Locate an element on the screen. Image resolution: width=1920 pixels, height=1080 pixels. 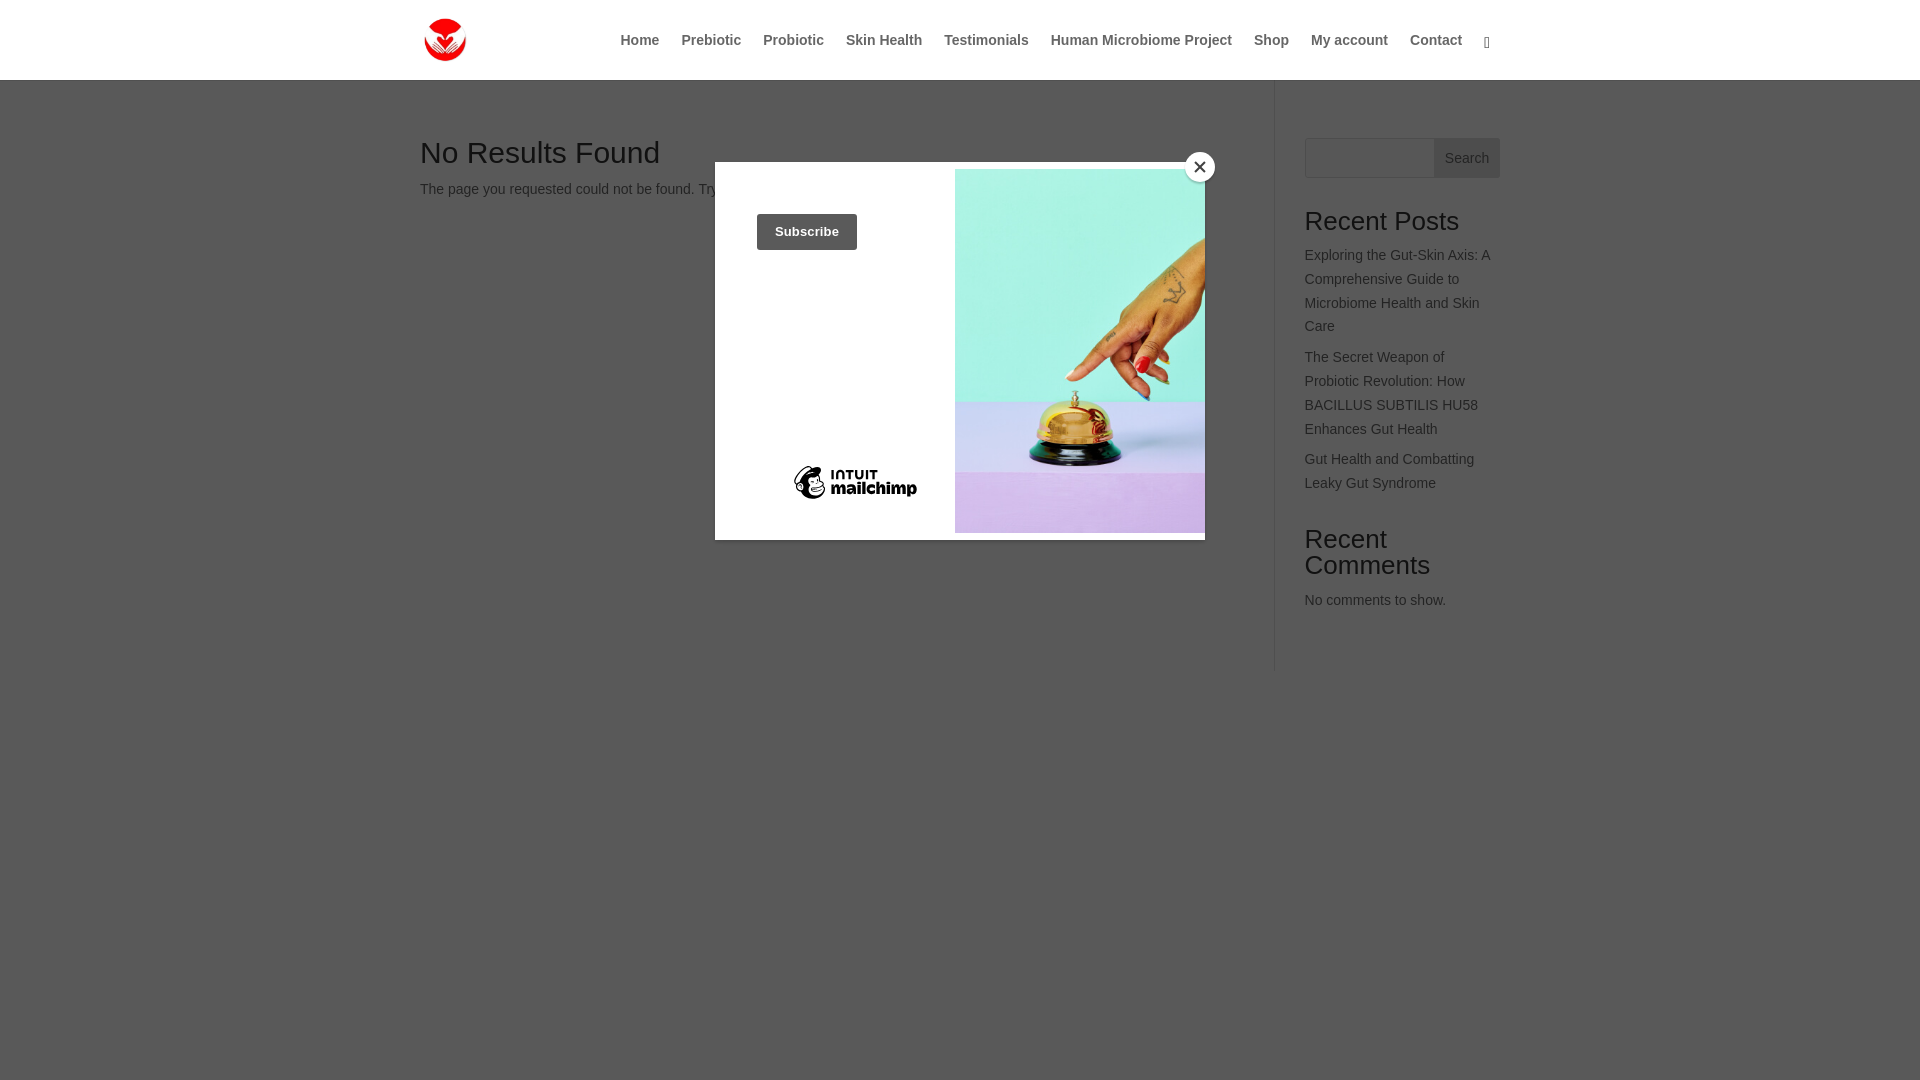
Human Microbiome Project is located at coordinates (1141, 56).